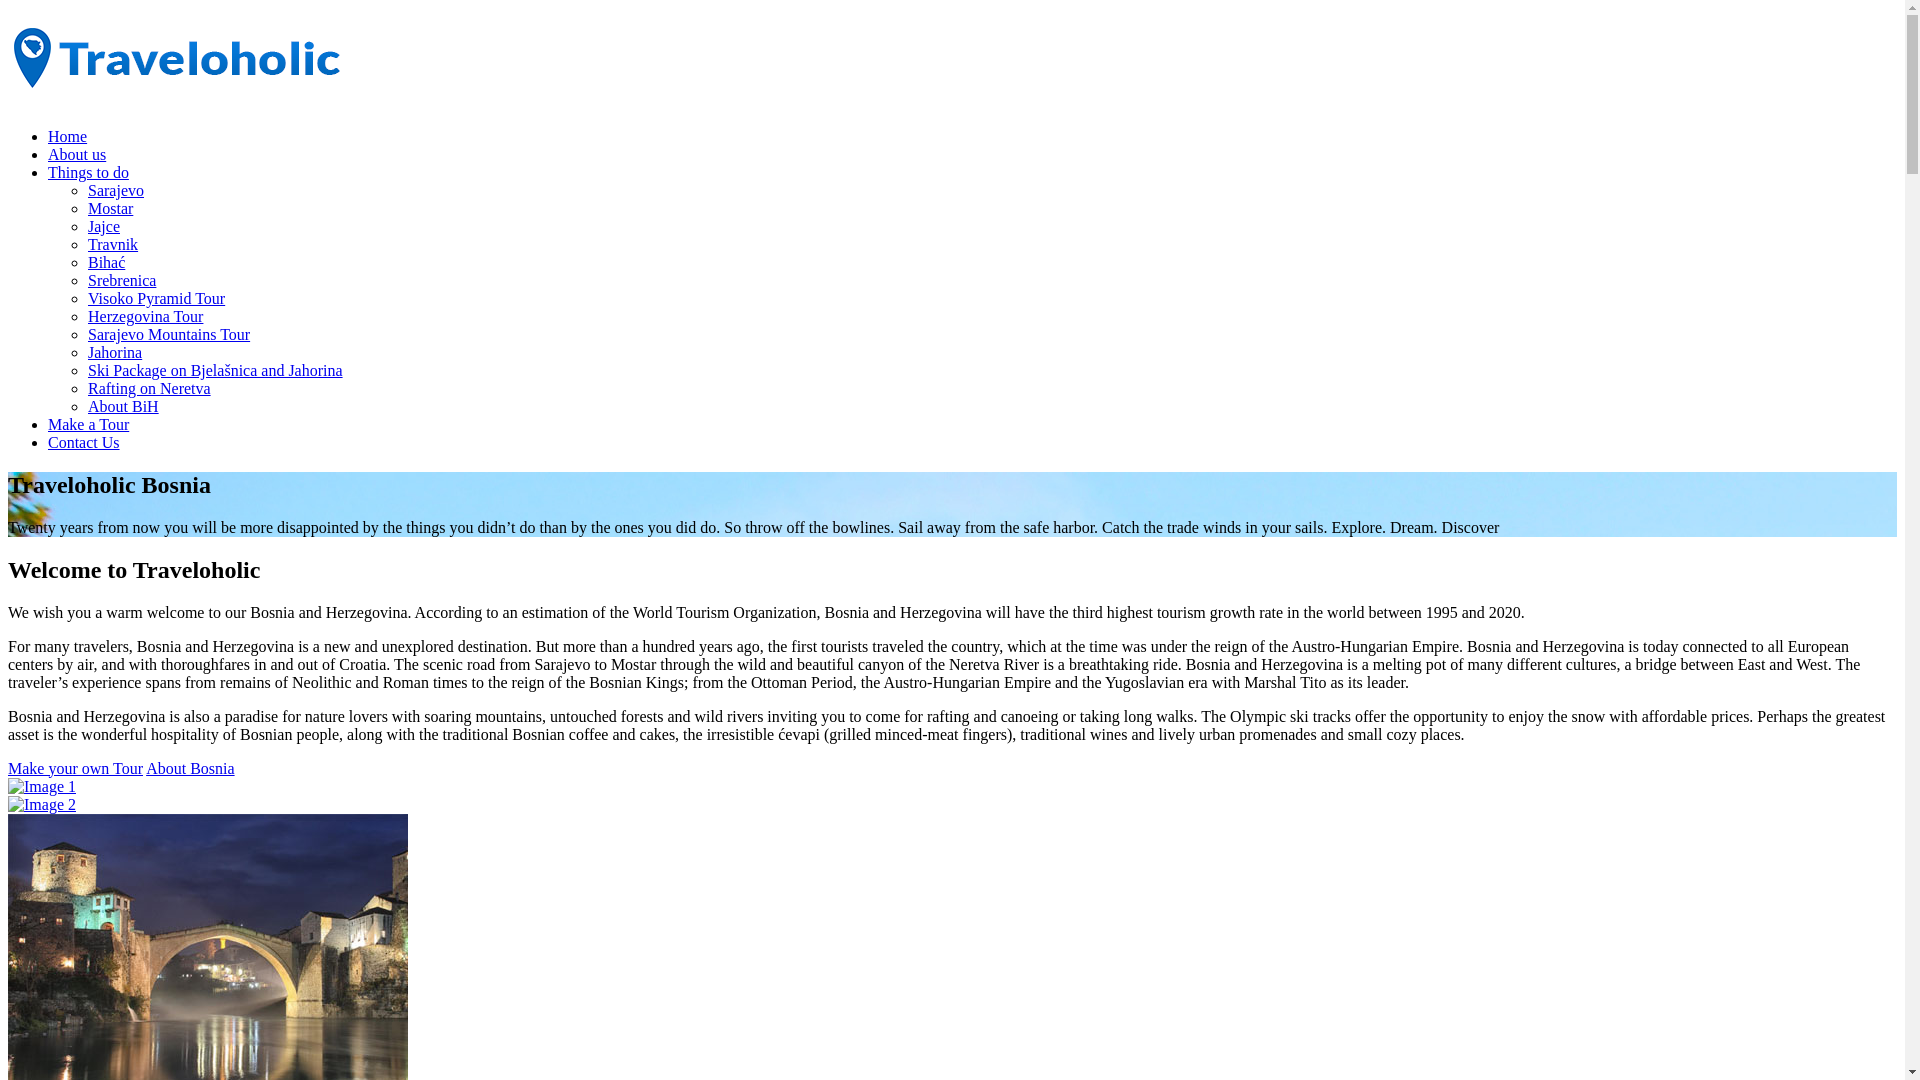 The width and height of the screenshot is (1920, 1080). I want to click on Home, so click(972, 137).